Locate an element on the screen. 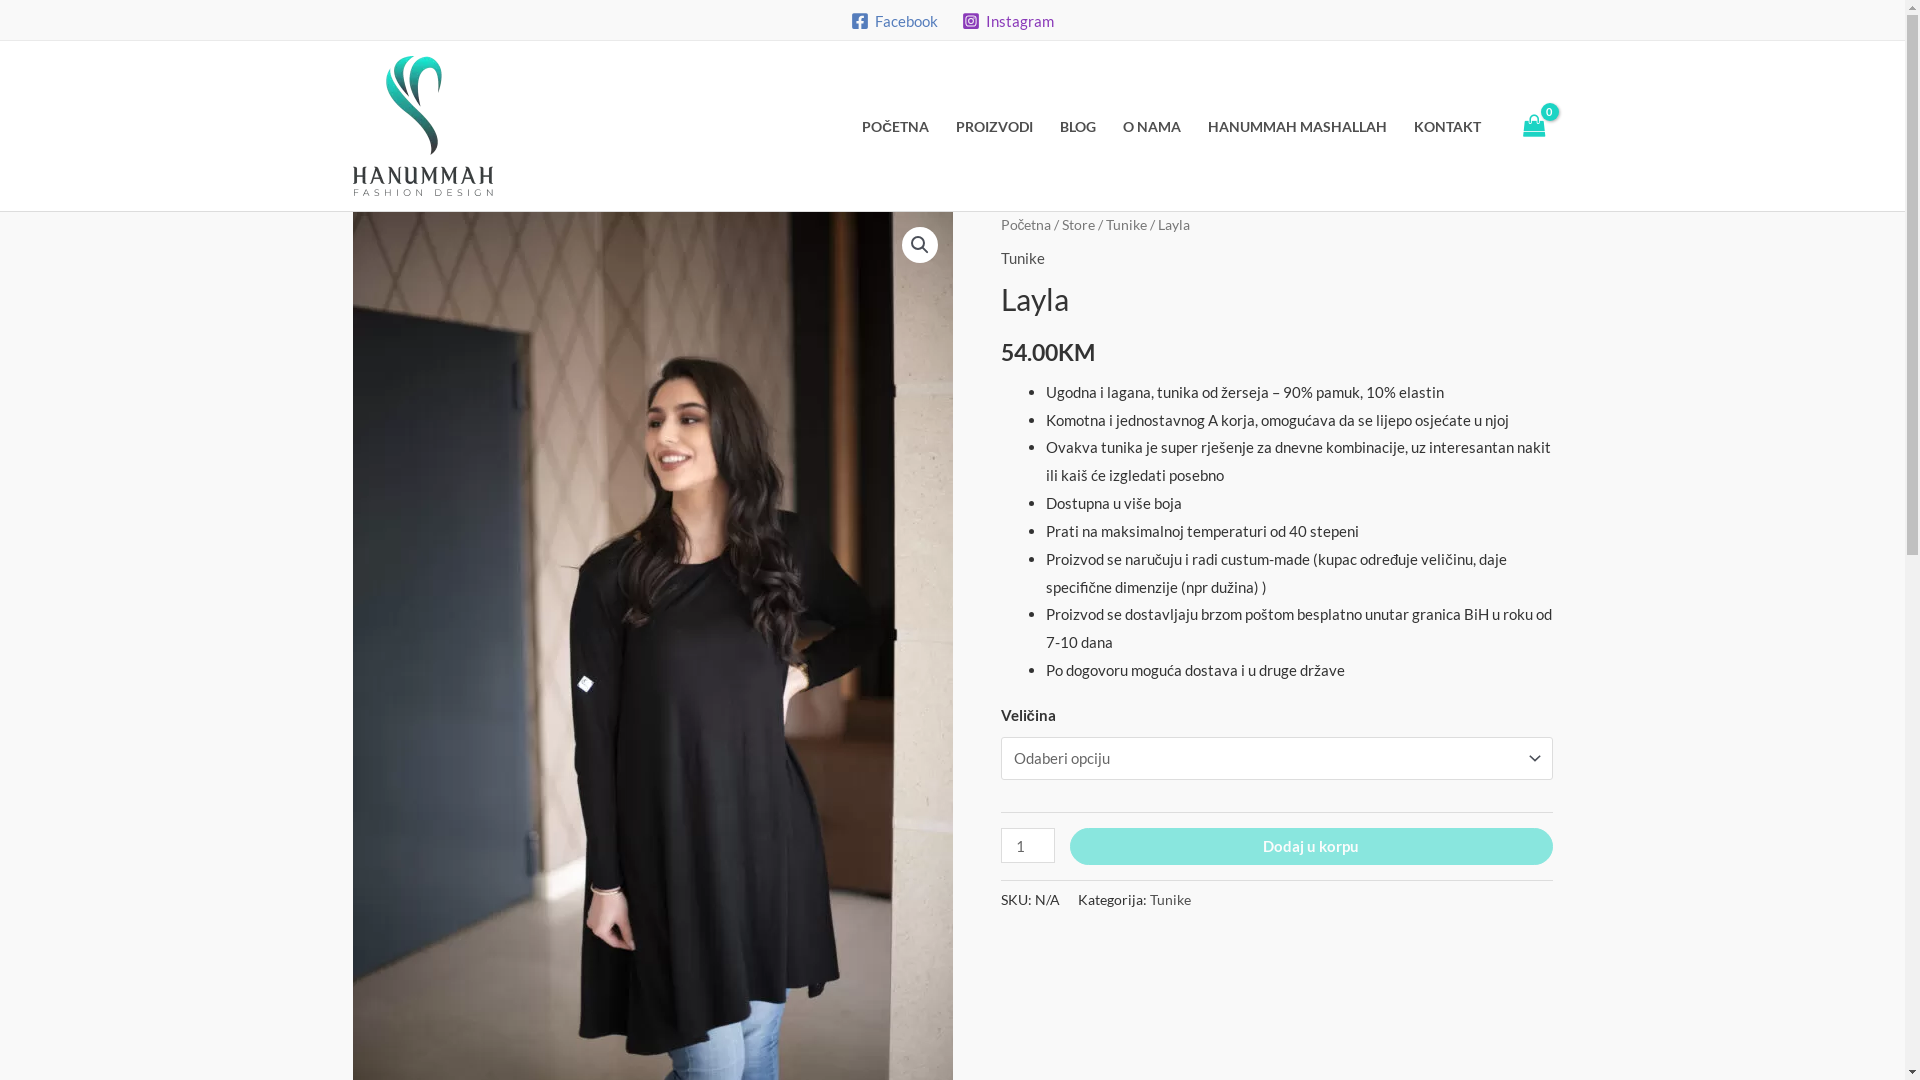 This screenshot has width=1920, height=1080. KONTAKT is located at coordinates (1447, 127).